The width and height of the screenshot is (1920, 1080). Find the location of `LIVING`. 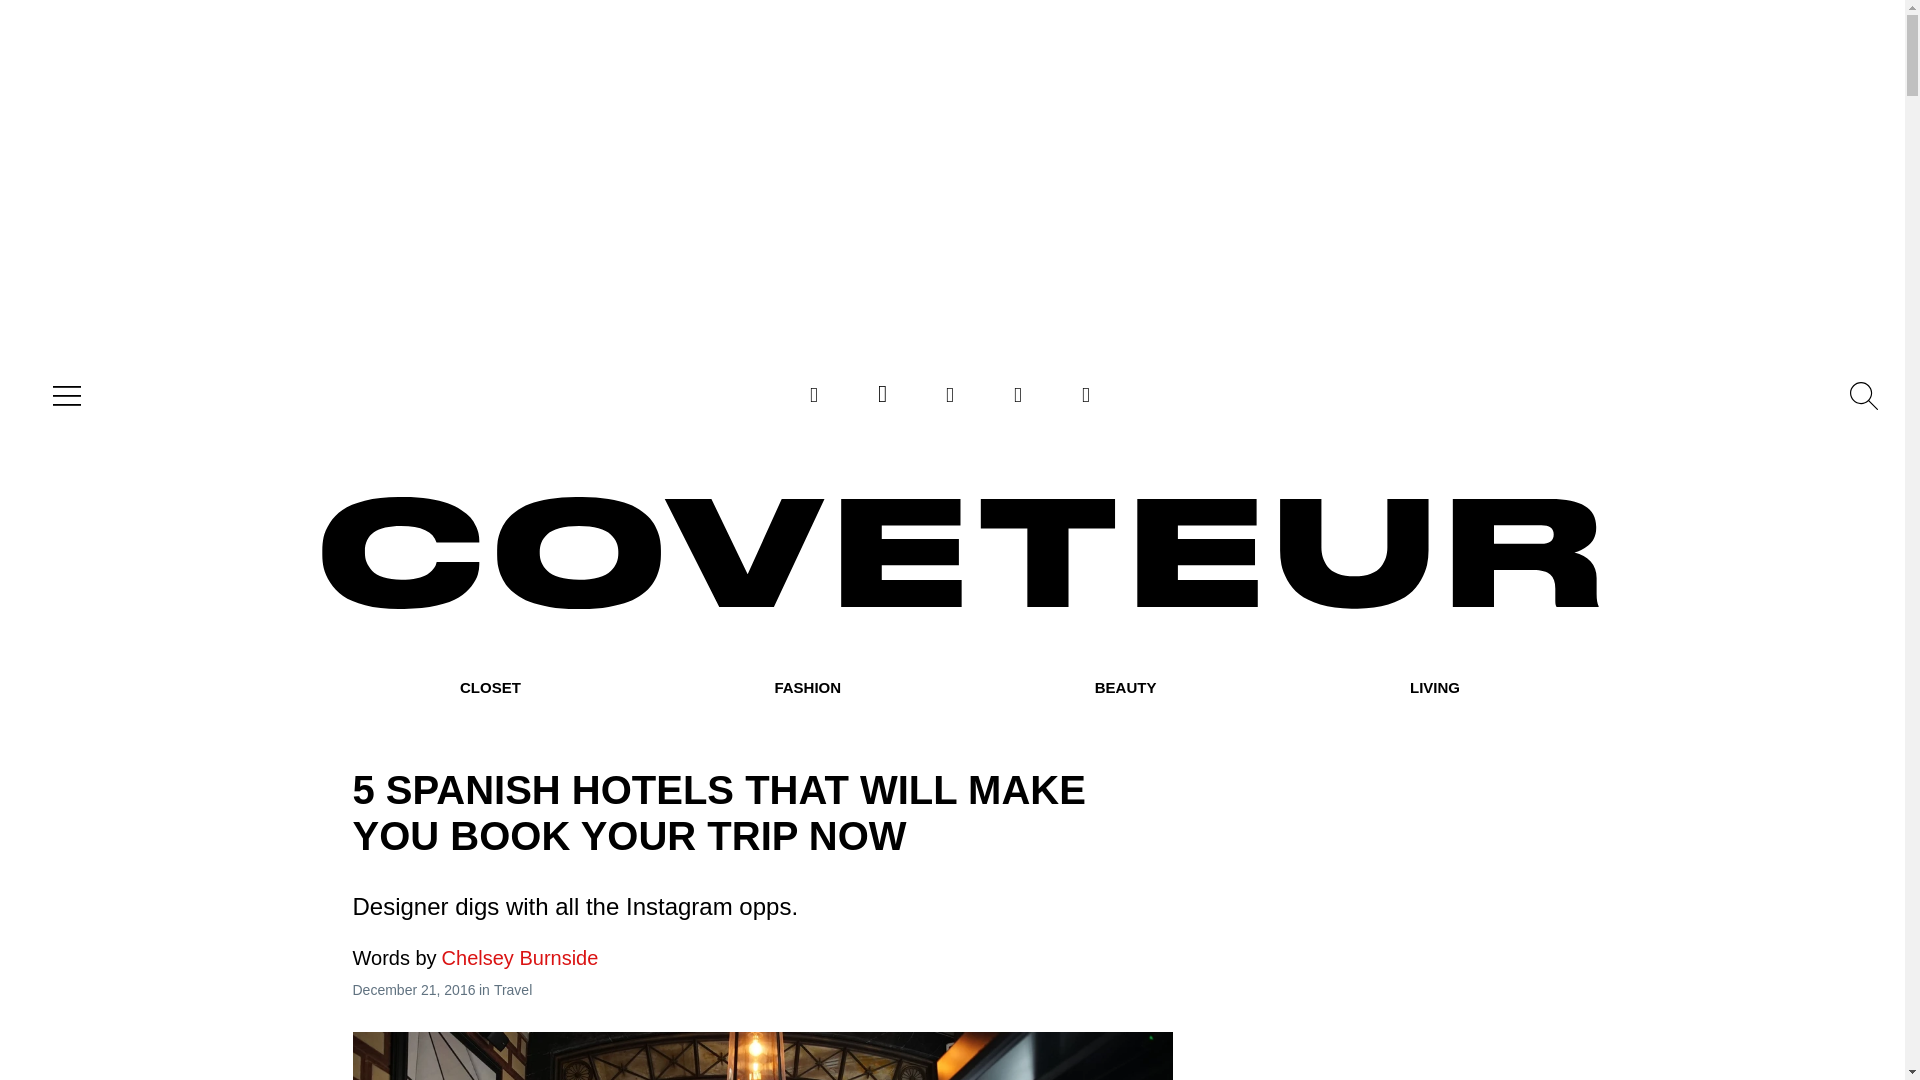

LIVING is located at coordinates (1434, 688).